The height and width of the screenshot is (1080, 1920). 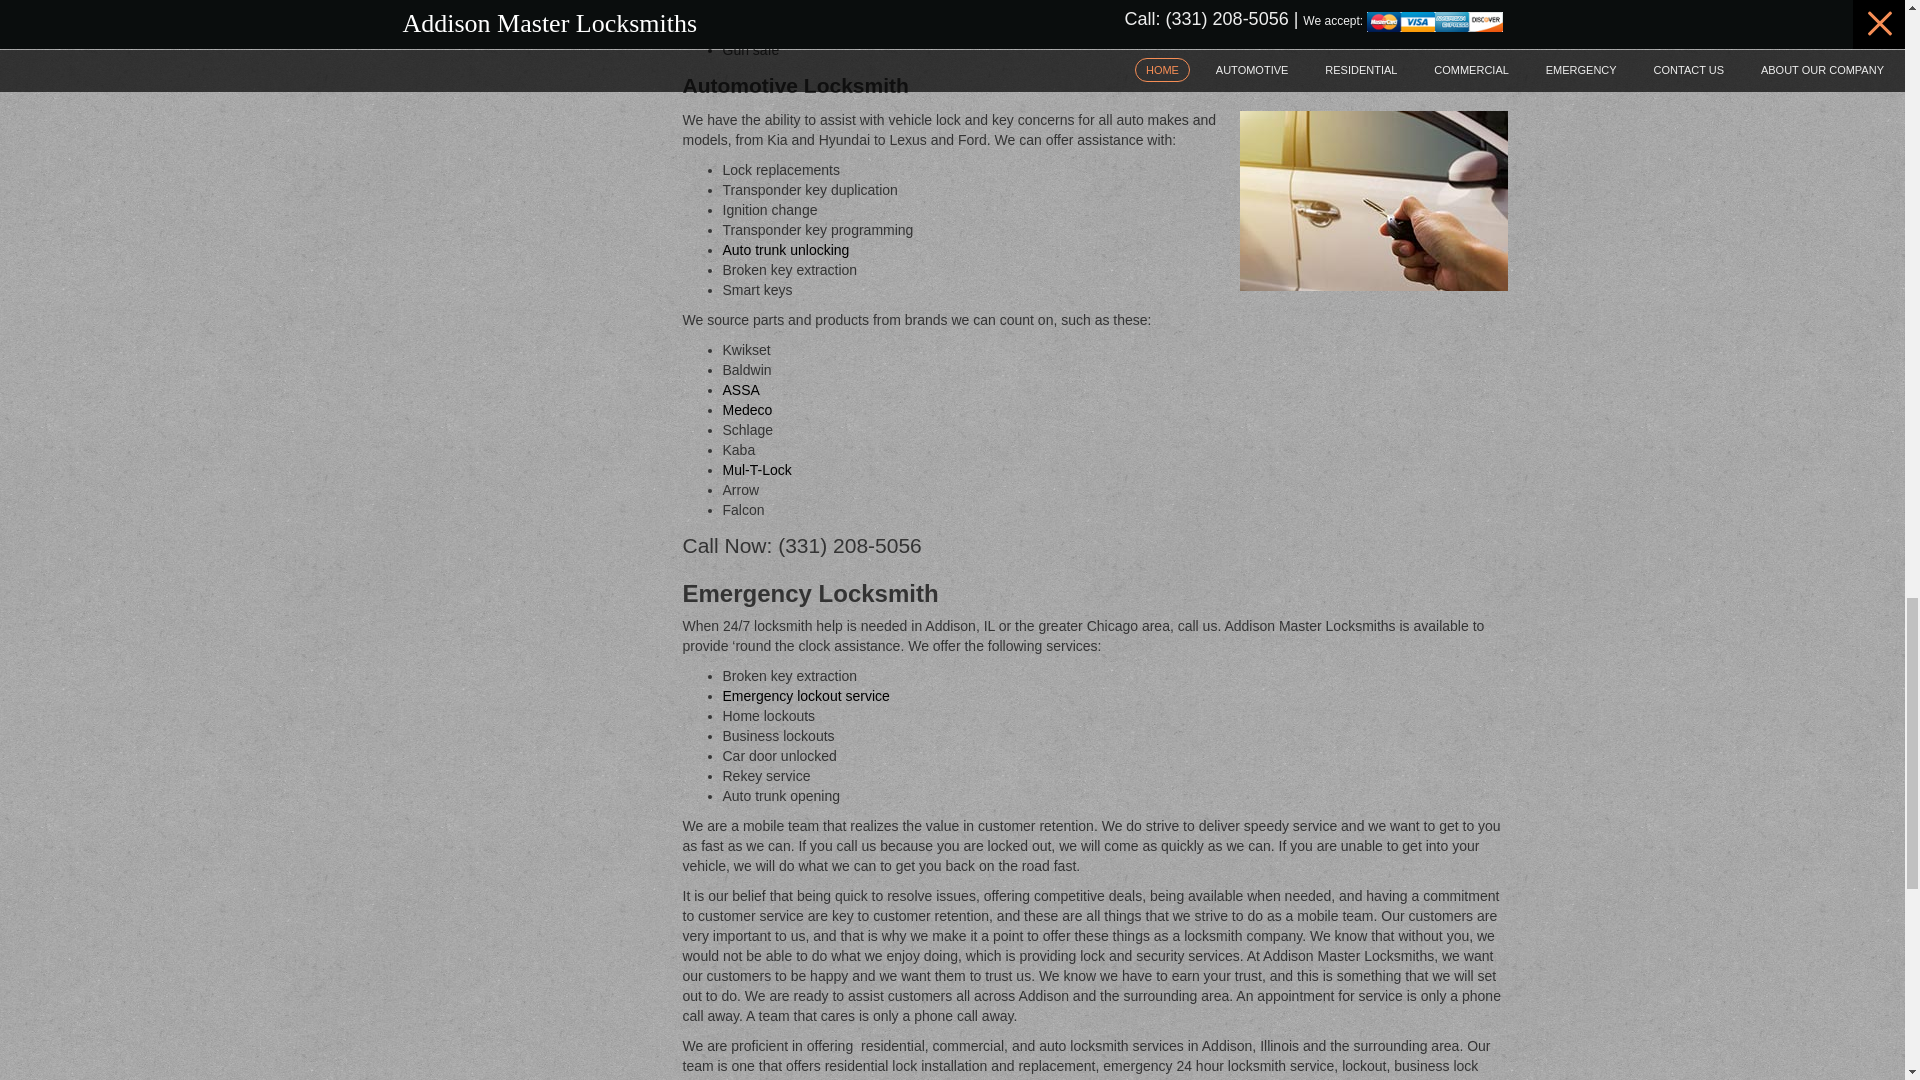 What do you see at coordinates (740, 390) in the screenshot?
I see `ASSA` at bounding box center [740, 390].